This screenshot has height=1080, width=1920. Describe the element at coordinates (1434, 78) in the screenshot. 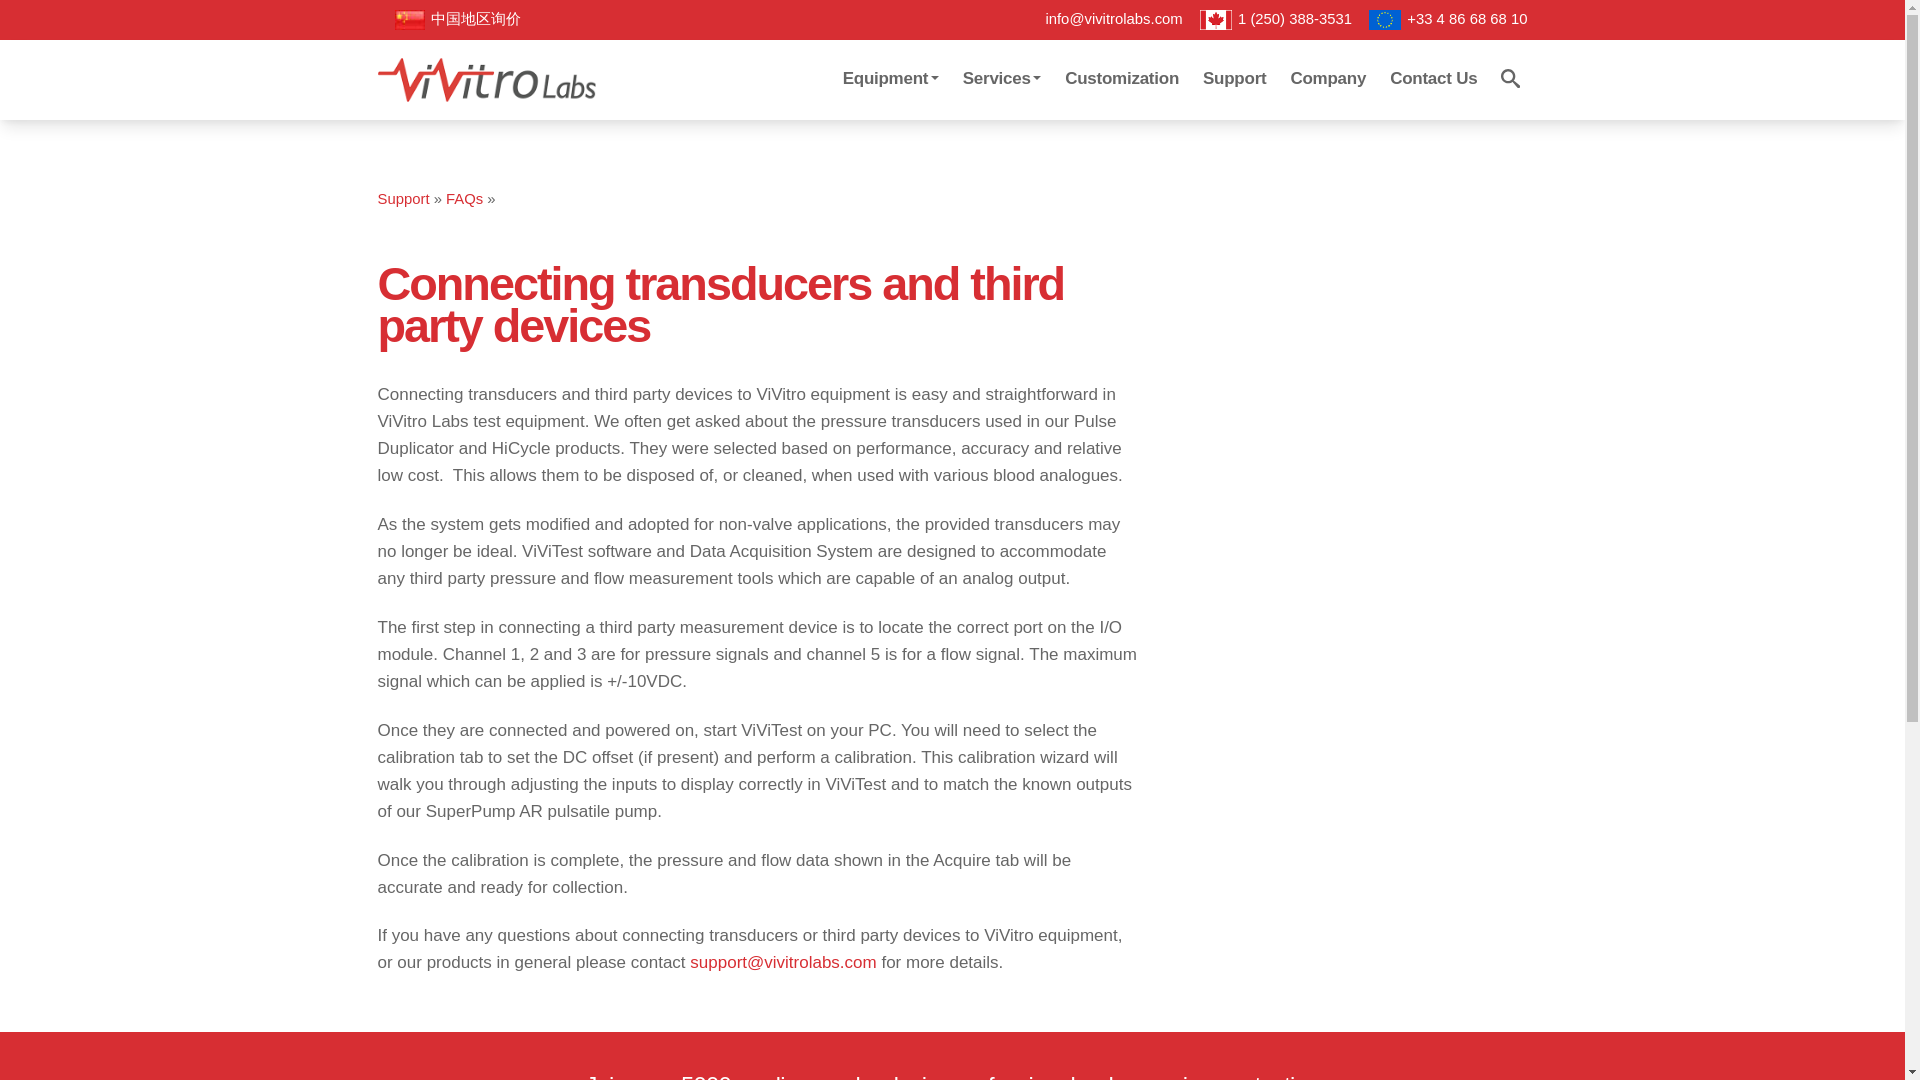

I see `Contact Us` at that location.